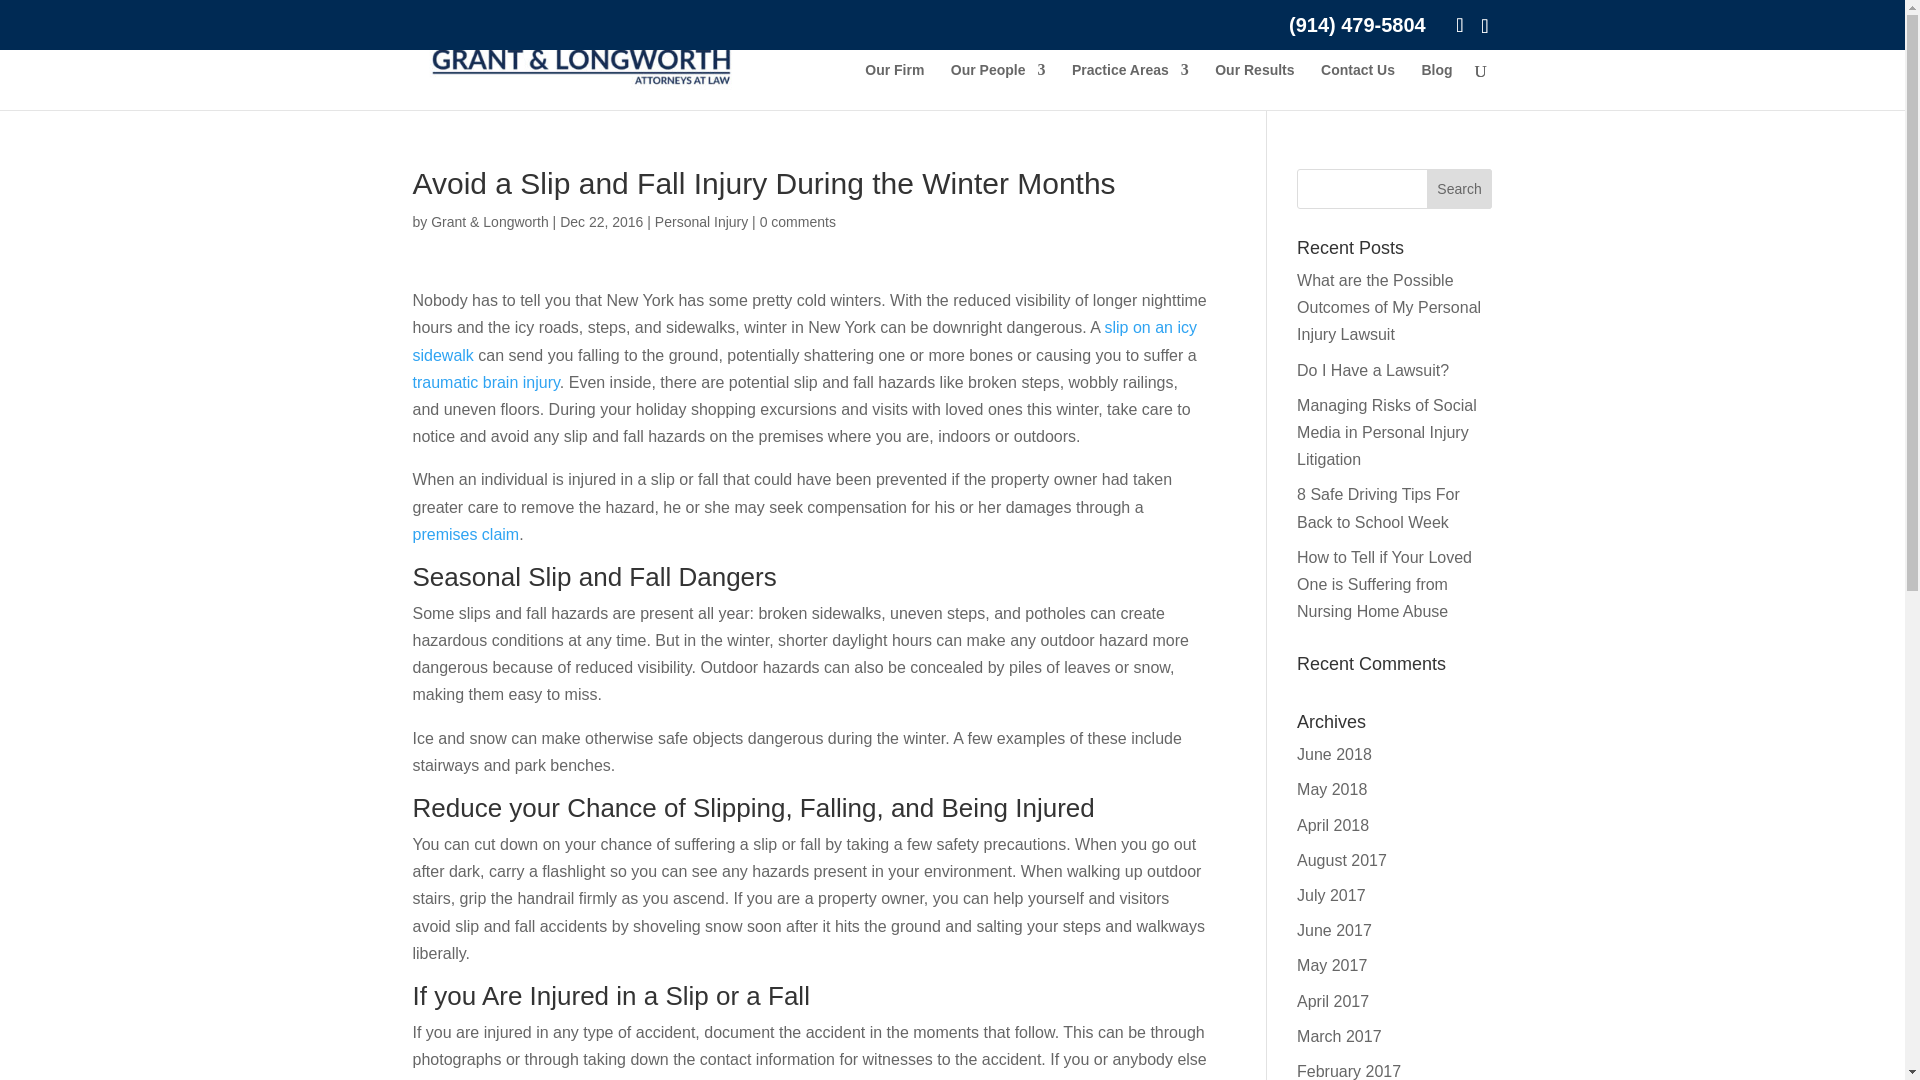  I want to click on Practice Areas, so click(1130, 86).